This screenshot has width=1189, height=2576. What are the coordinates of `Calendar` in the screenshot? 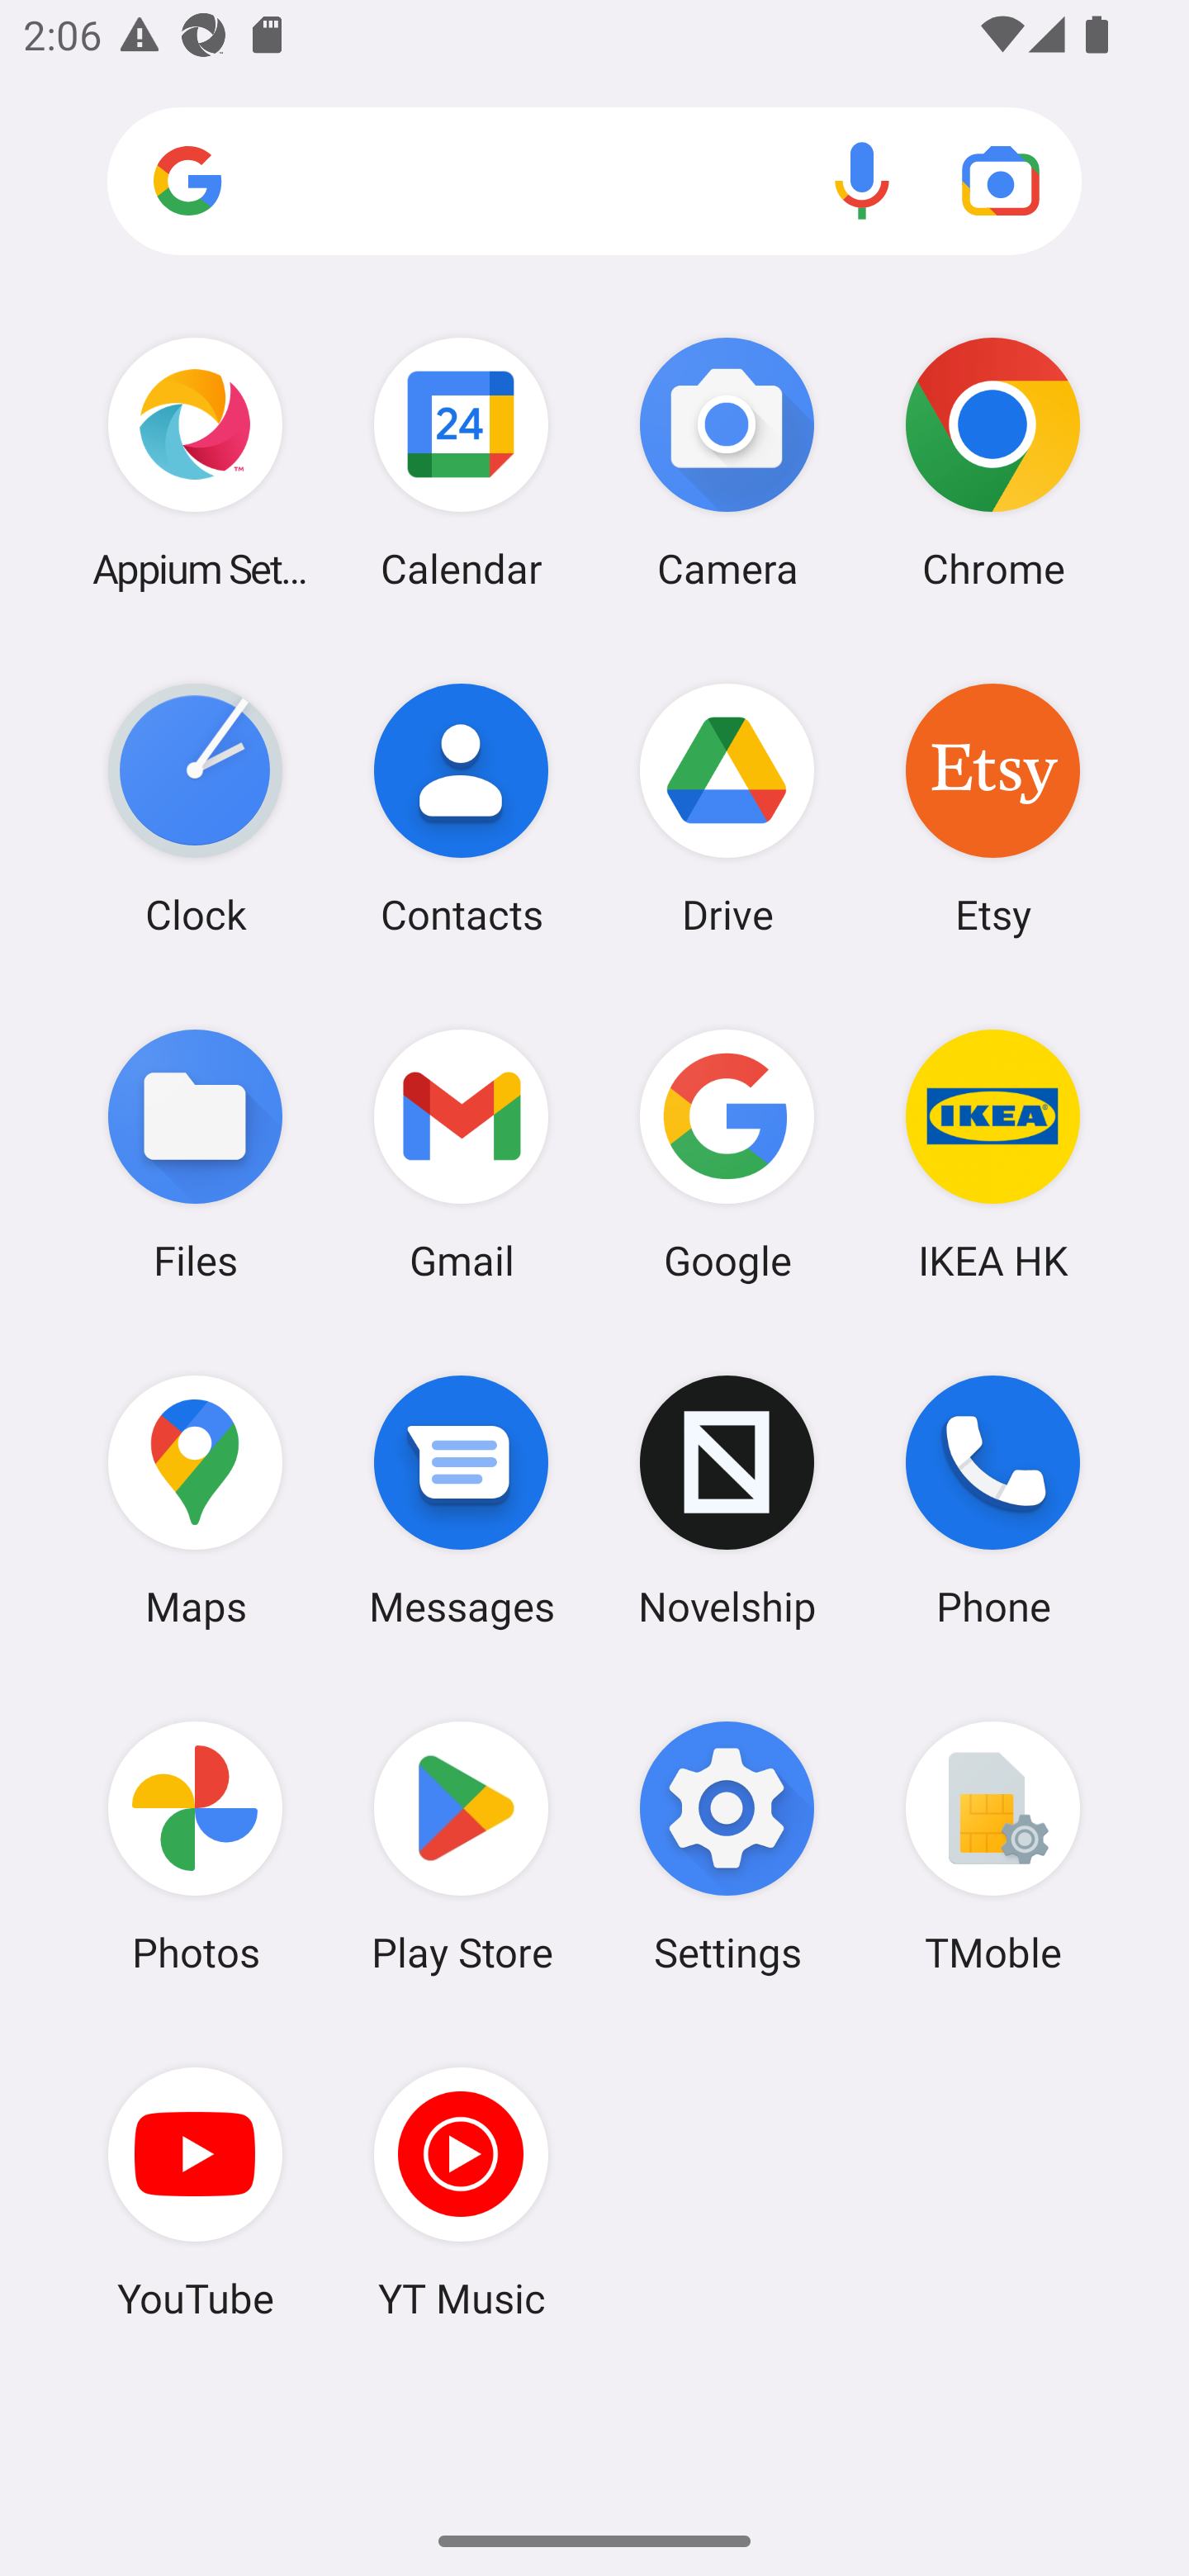 It's located at (461, 462).